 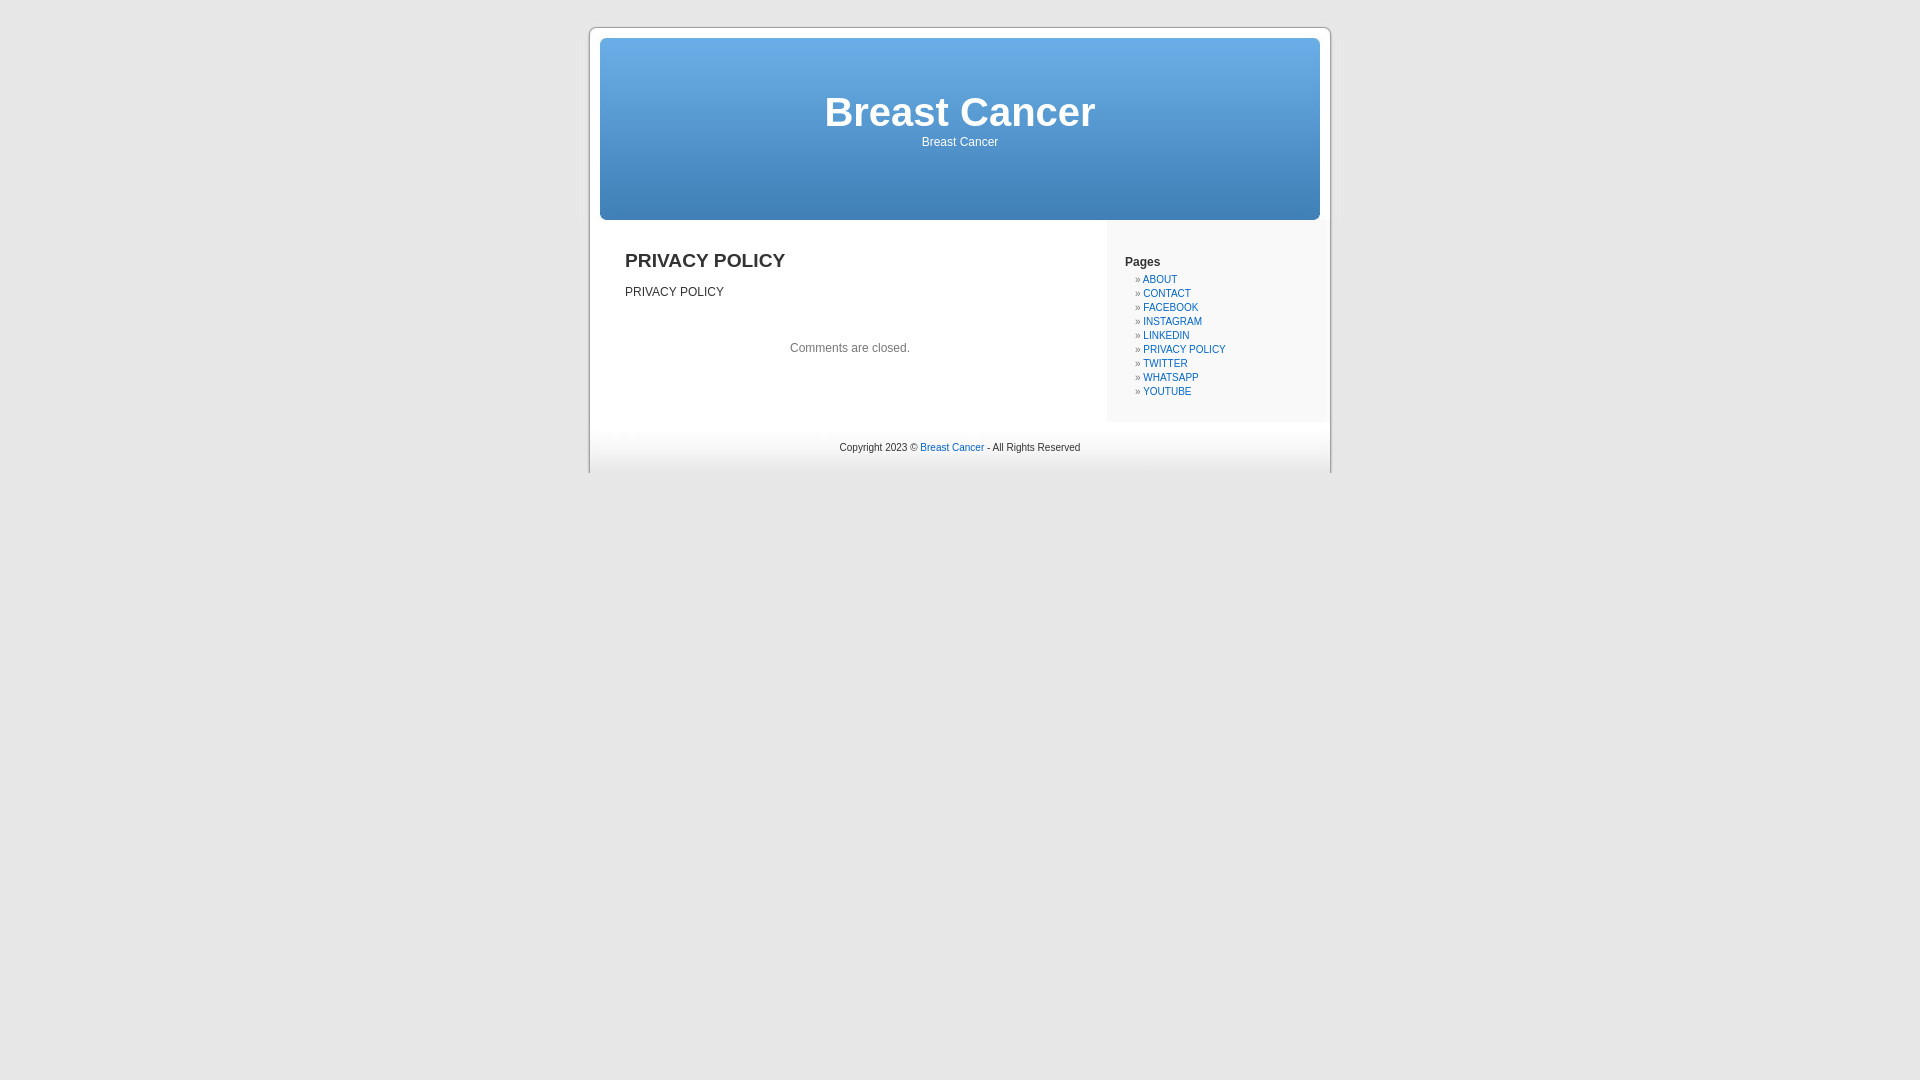 I want to click on YOUTUBE, so click(x=1167, y=392).